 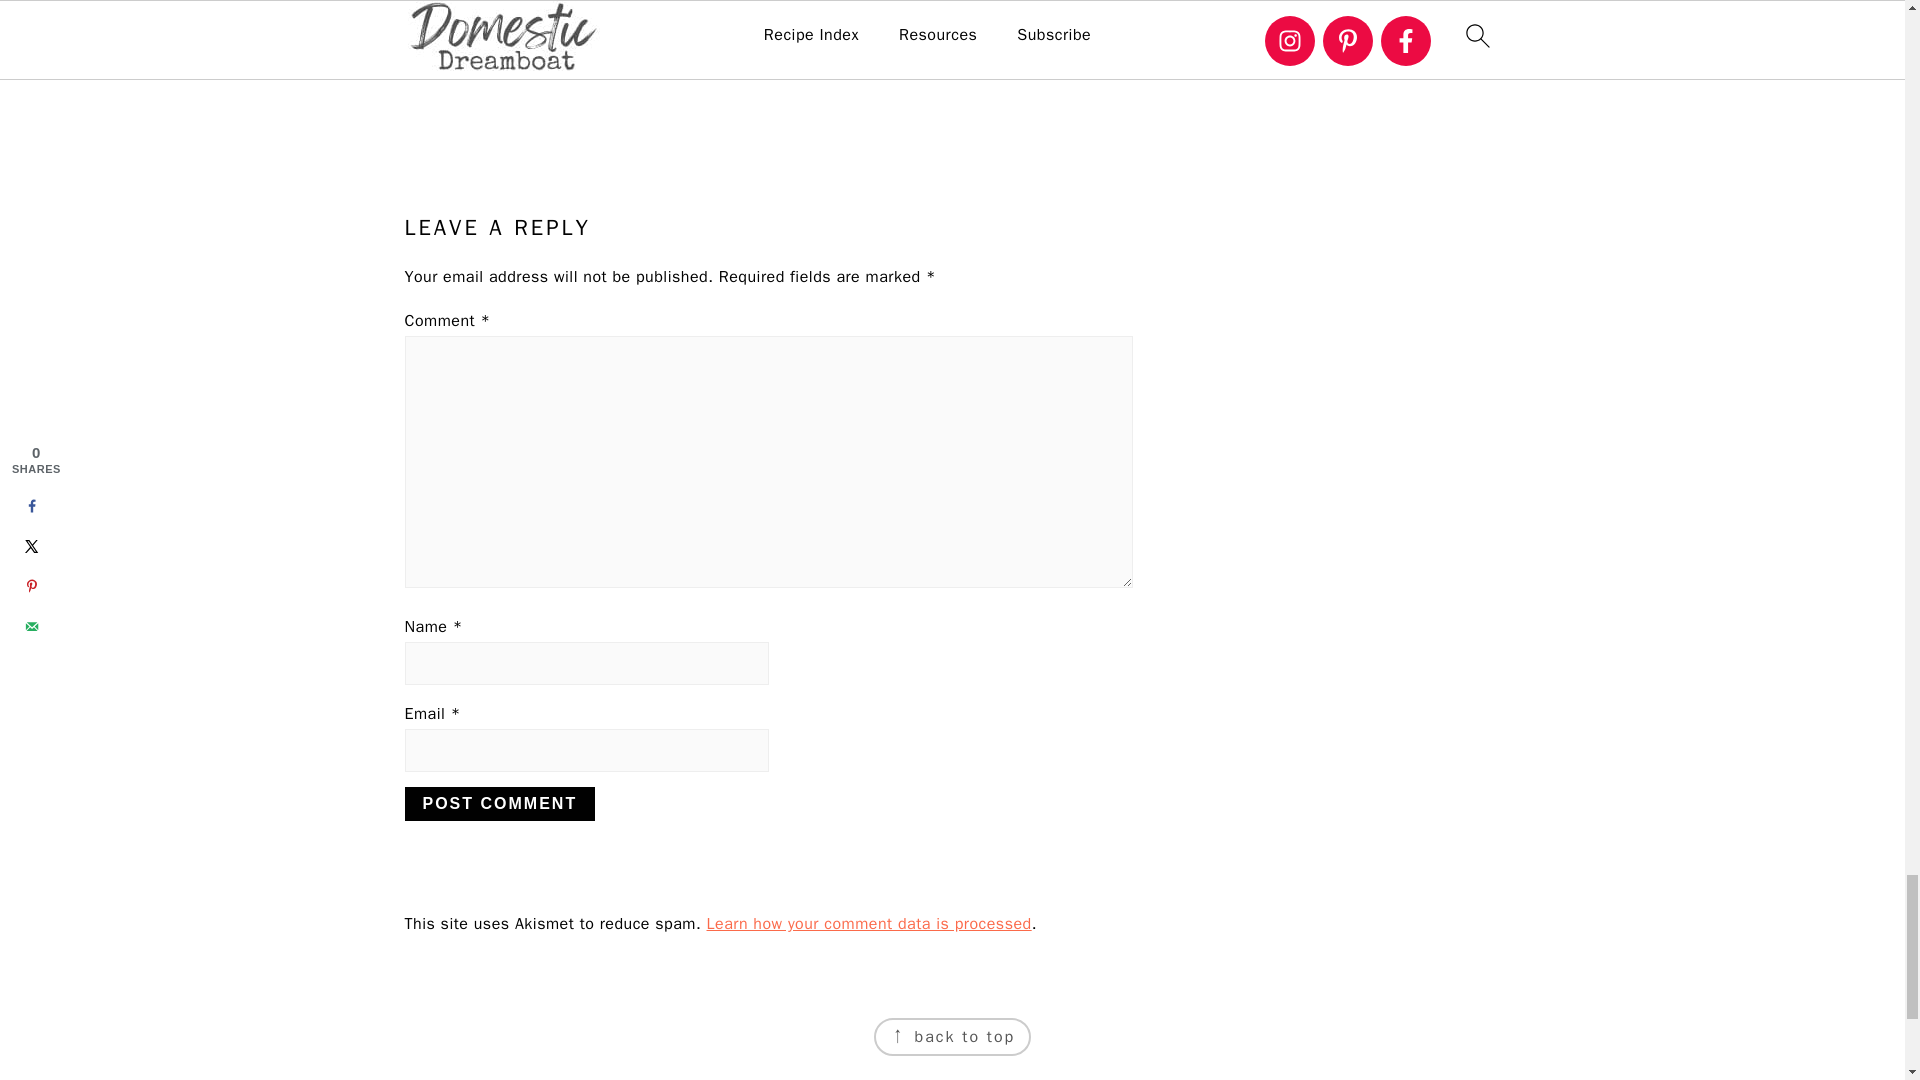 What do you see at coordinates (499, 804) in the screenshot?
I see `Post Comment` at bounding box center [499, 804].